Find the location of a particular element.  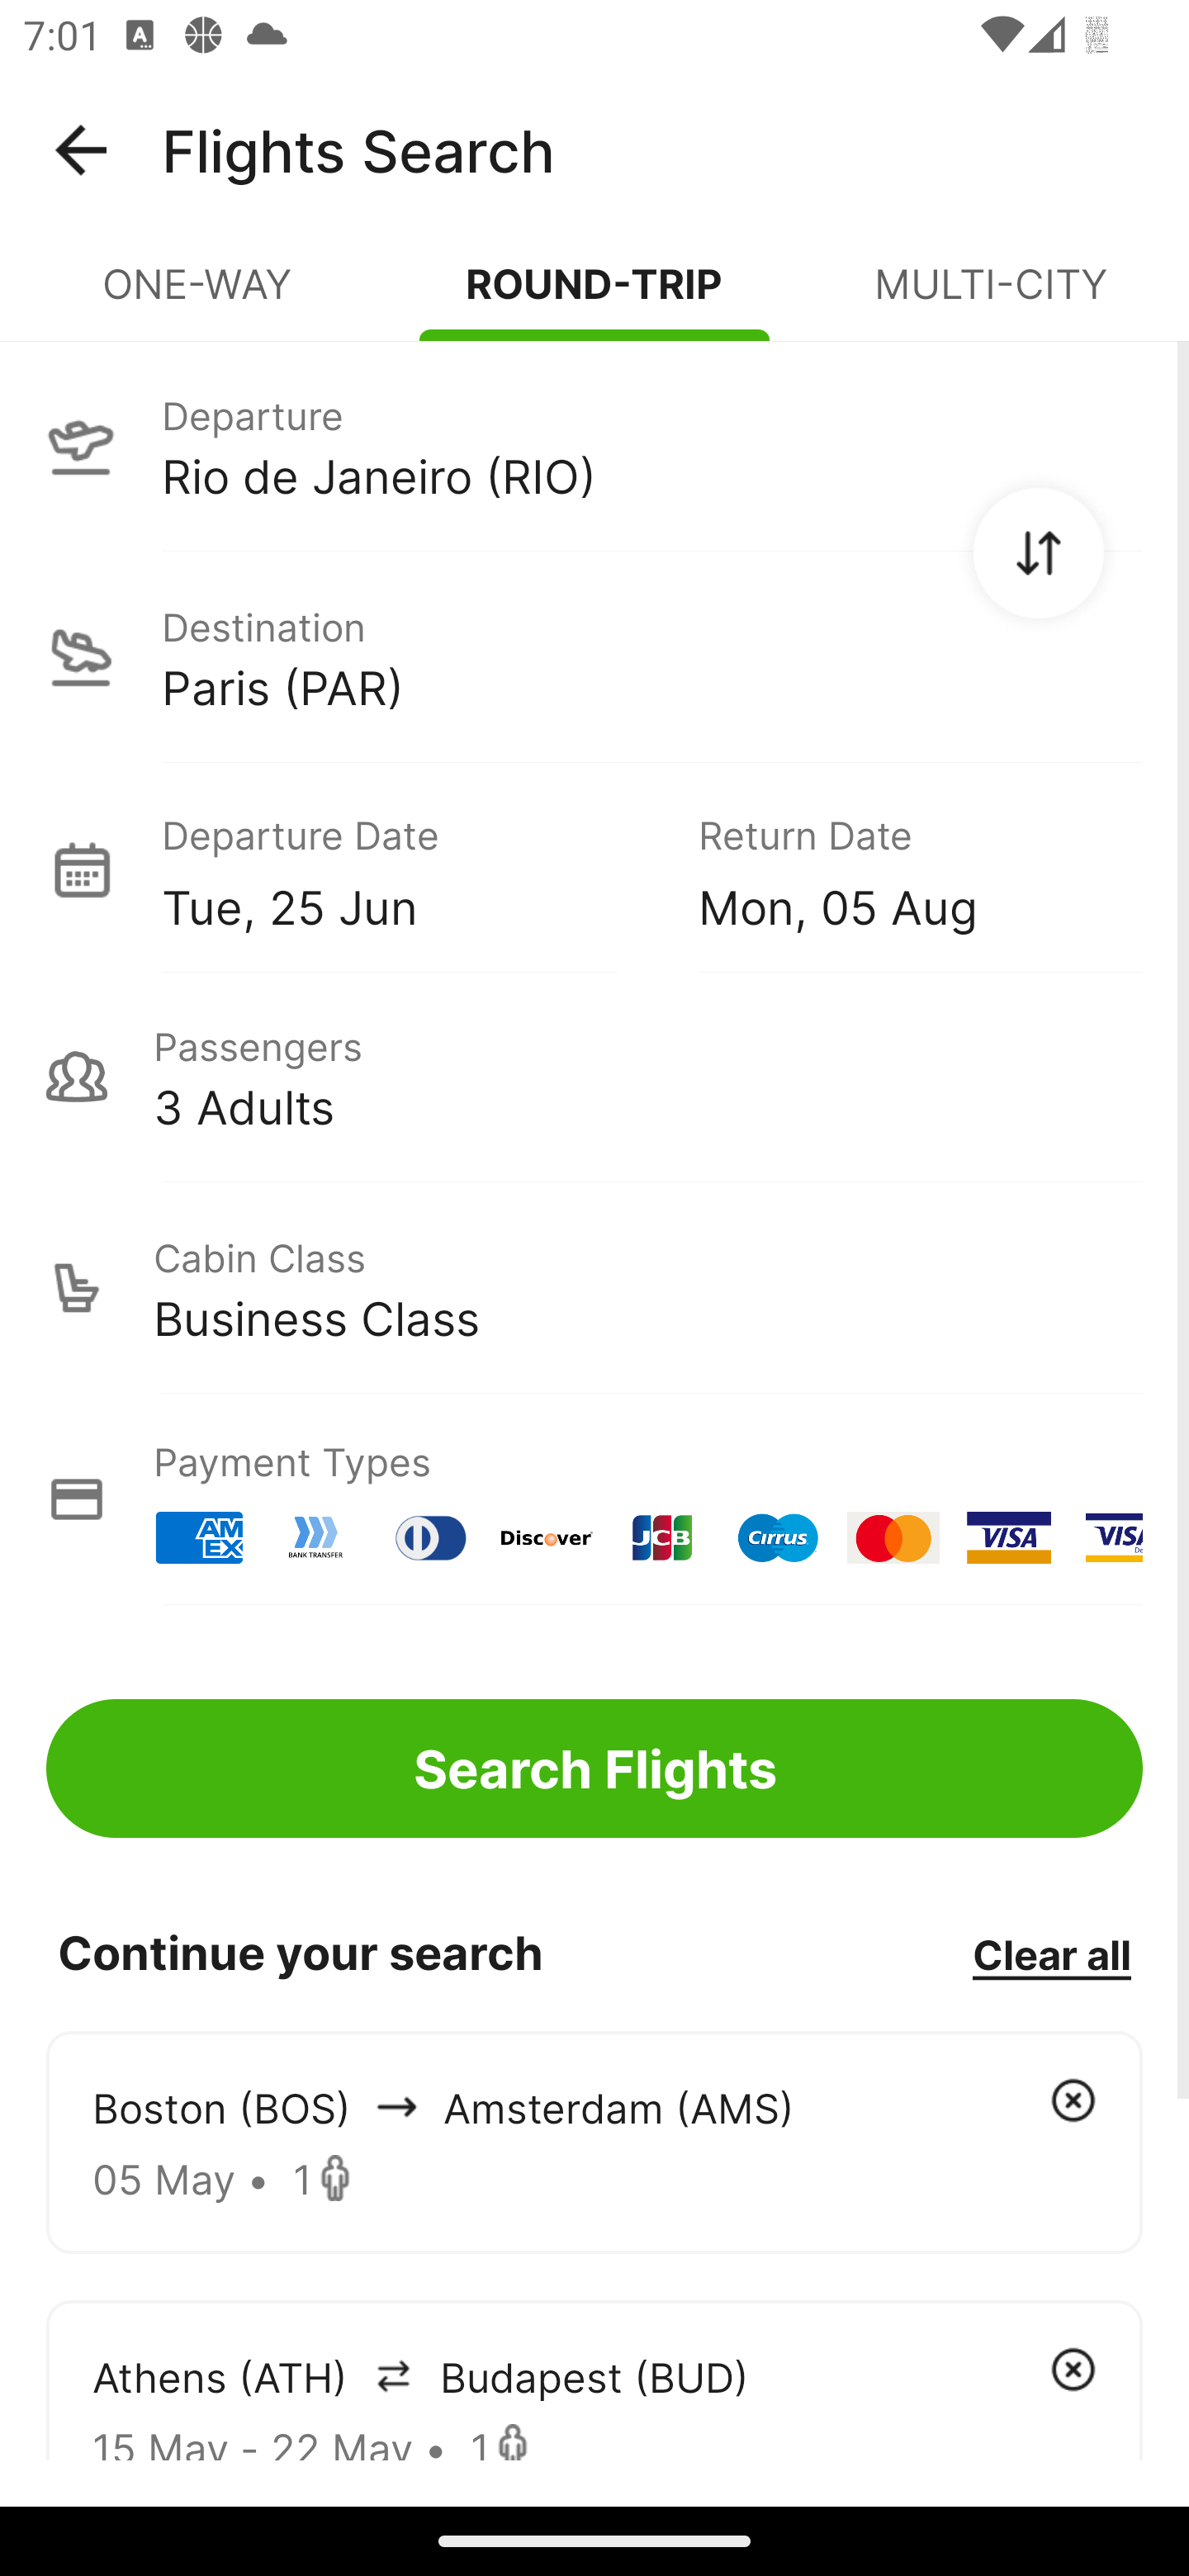

Return Date Mon, 05 Aug is located at coordinates (897, 869).